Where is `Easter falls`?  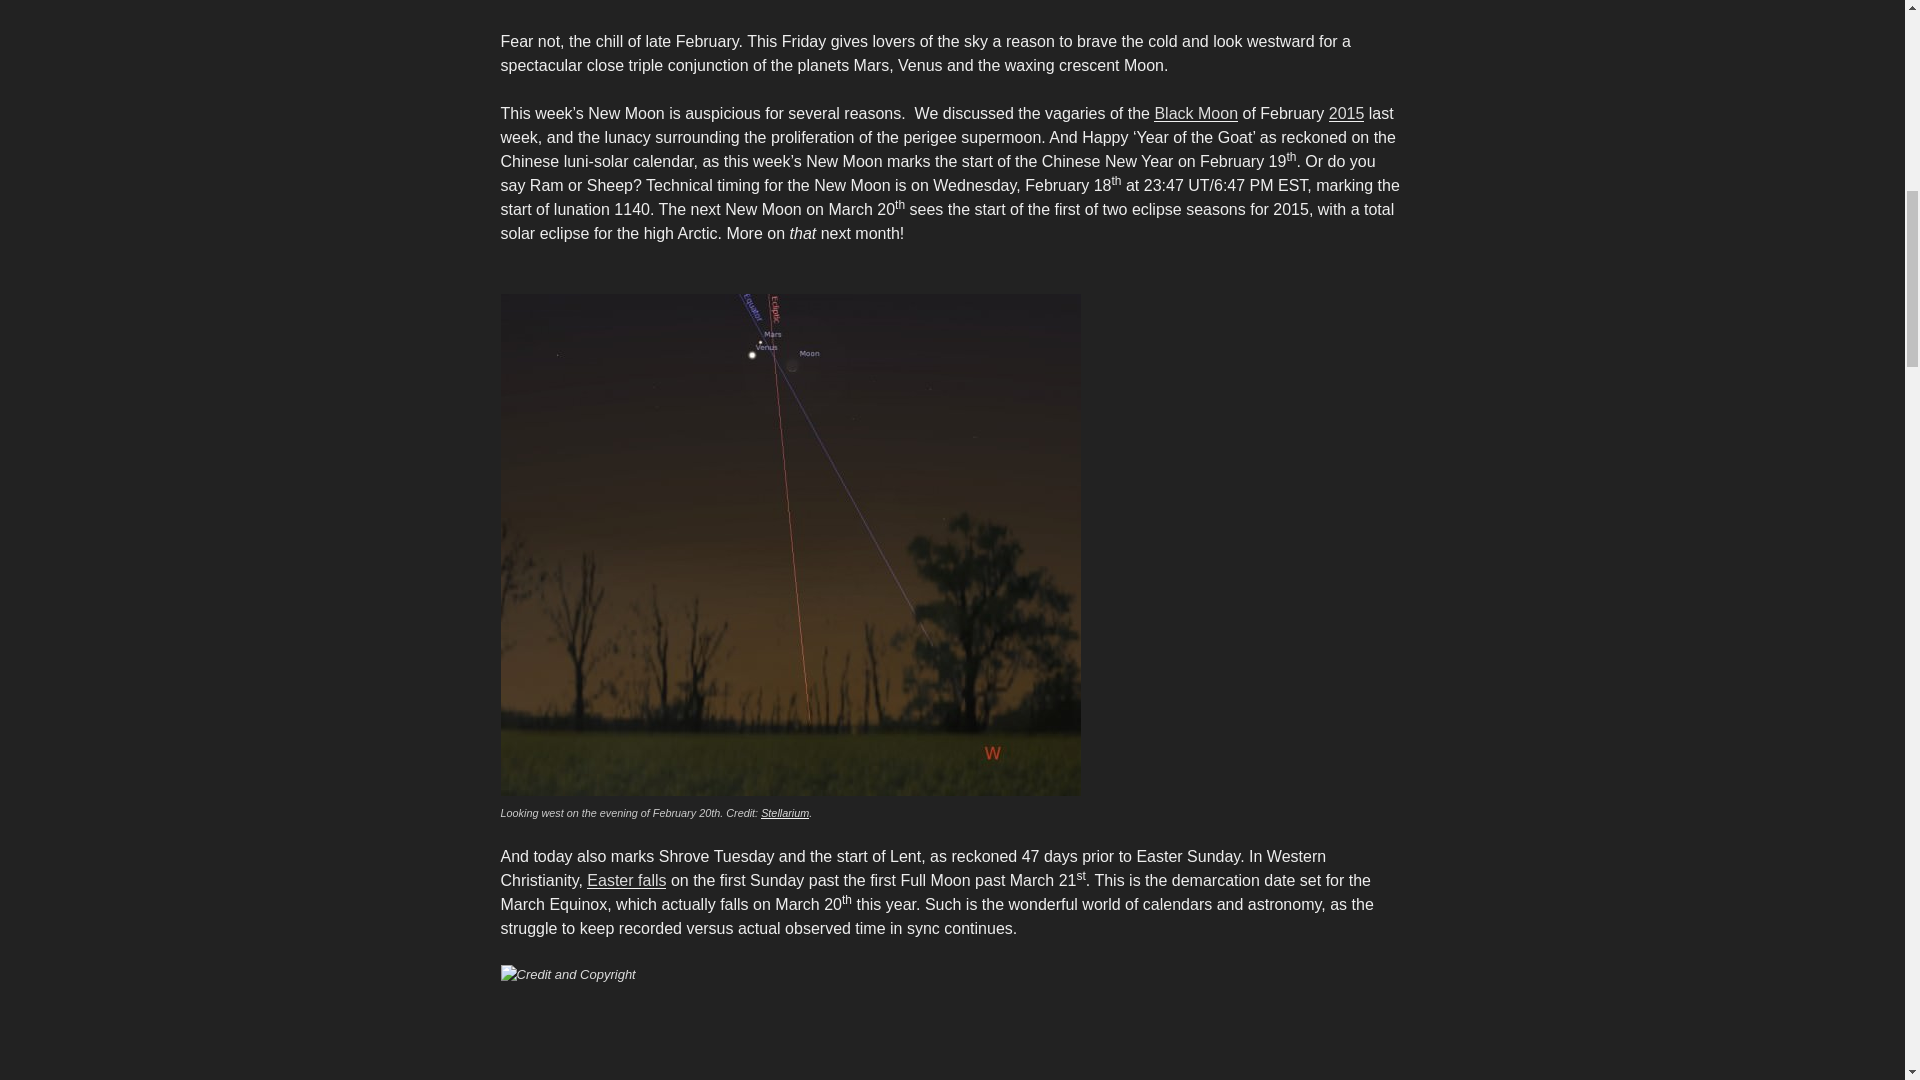
Easter falls is located at coordinates (626, 880).